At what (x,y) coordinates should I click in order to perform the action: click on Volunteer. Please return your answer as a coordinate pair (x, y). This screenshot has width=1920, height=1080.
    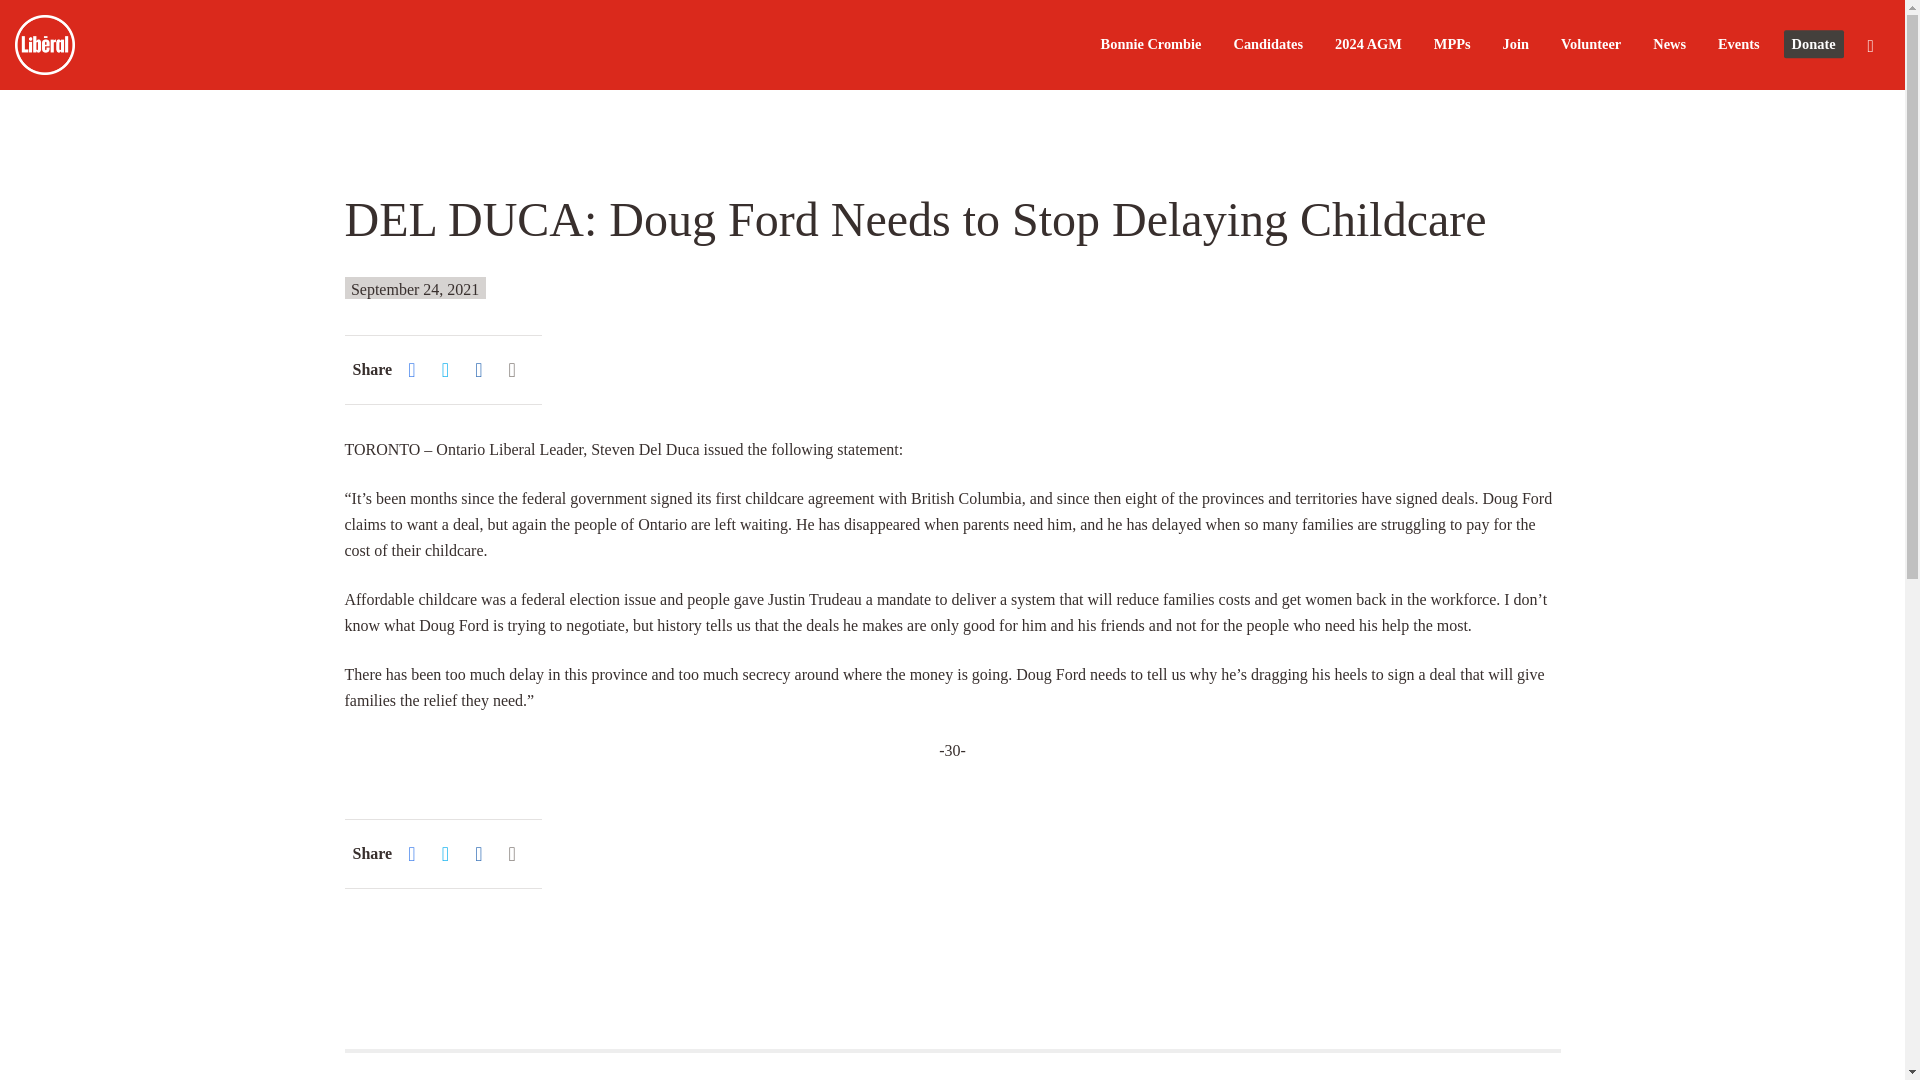
    Looking at the image, I should click on (1590, 44).